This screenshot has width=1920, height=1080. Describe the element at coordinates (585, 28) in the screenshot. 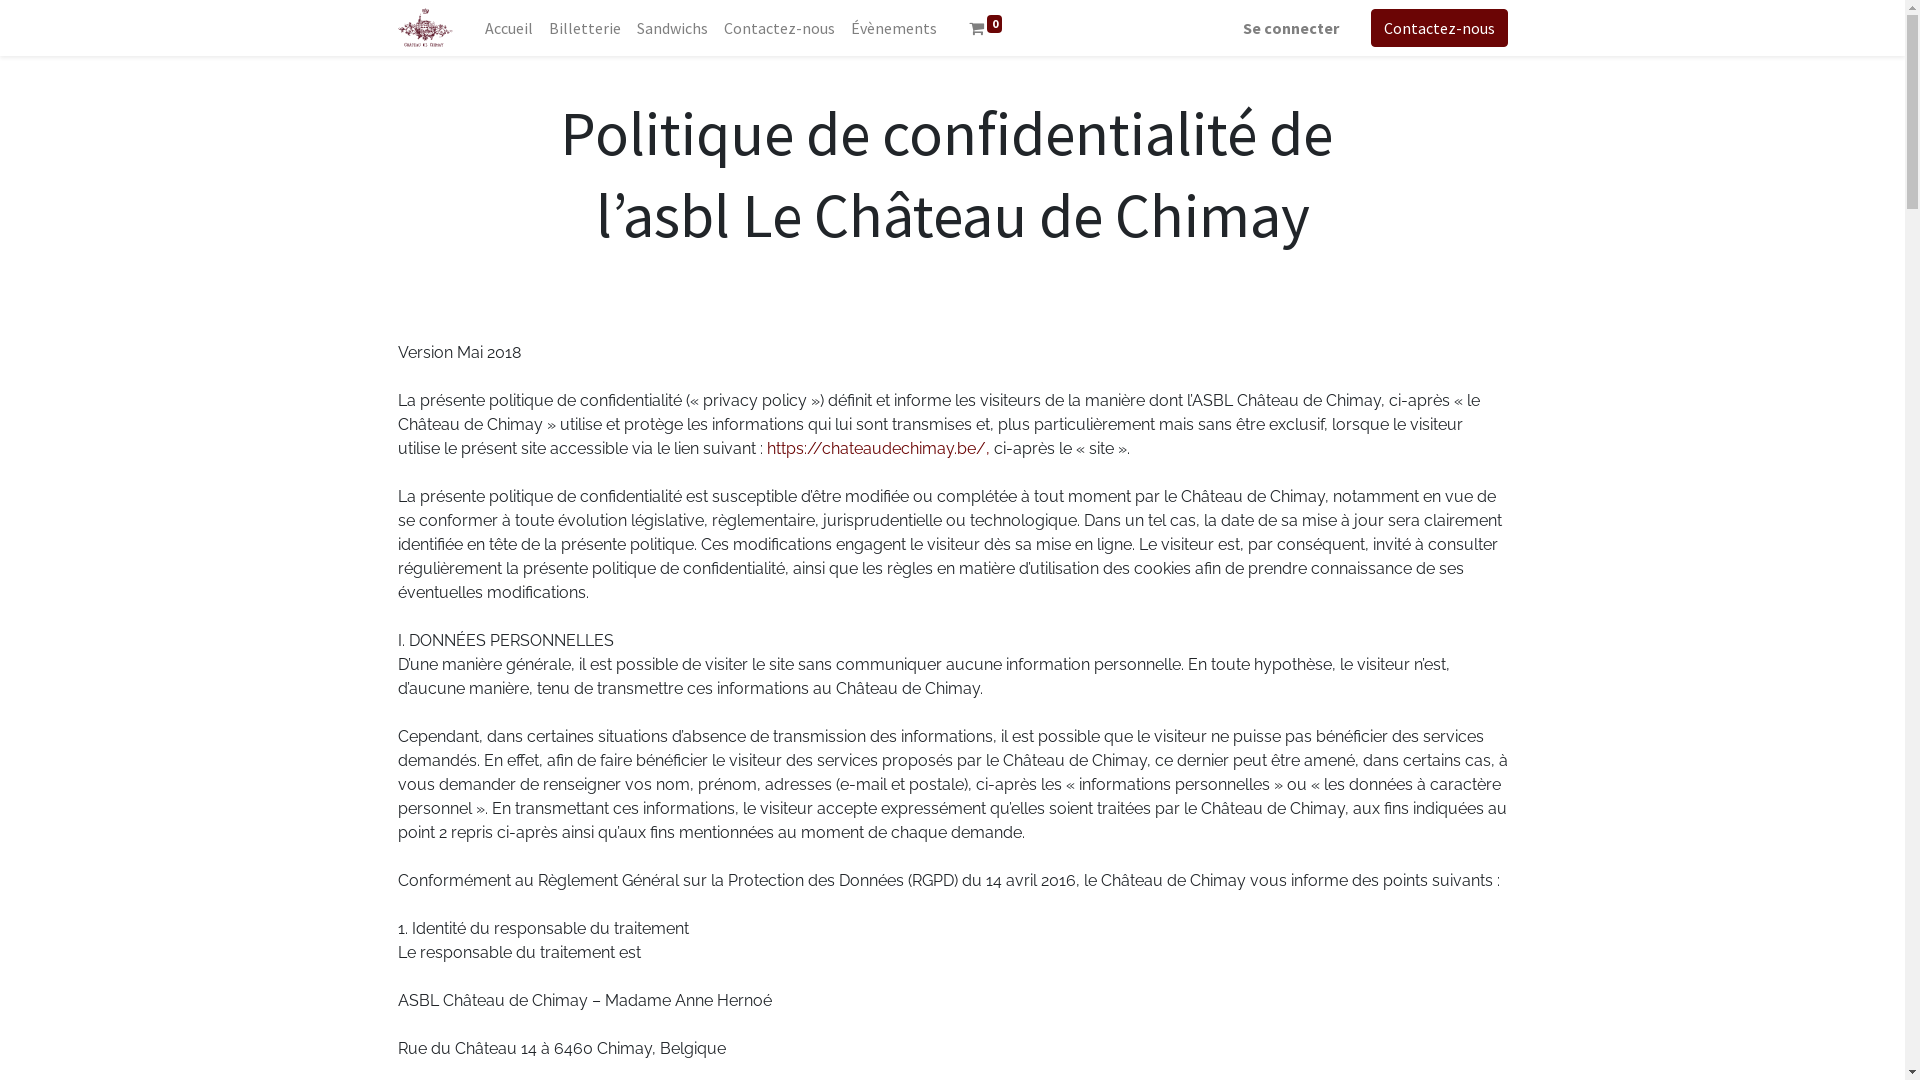

I see `Billetterie` at that location.